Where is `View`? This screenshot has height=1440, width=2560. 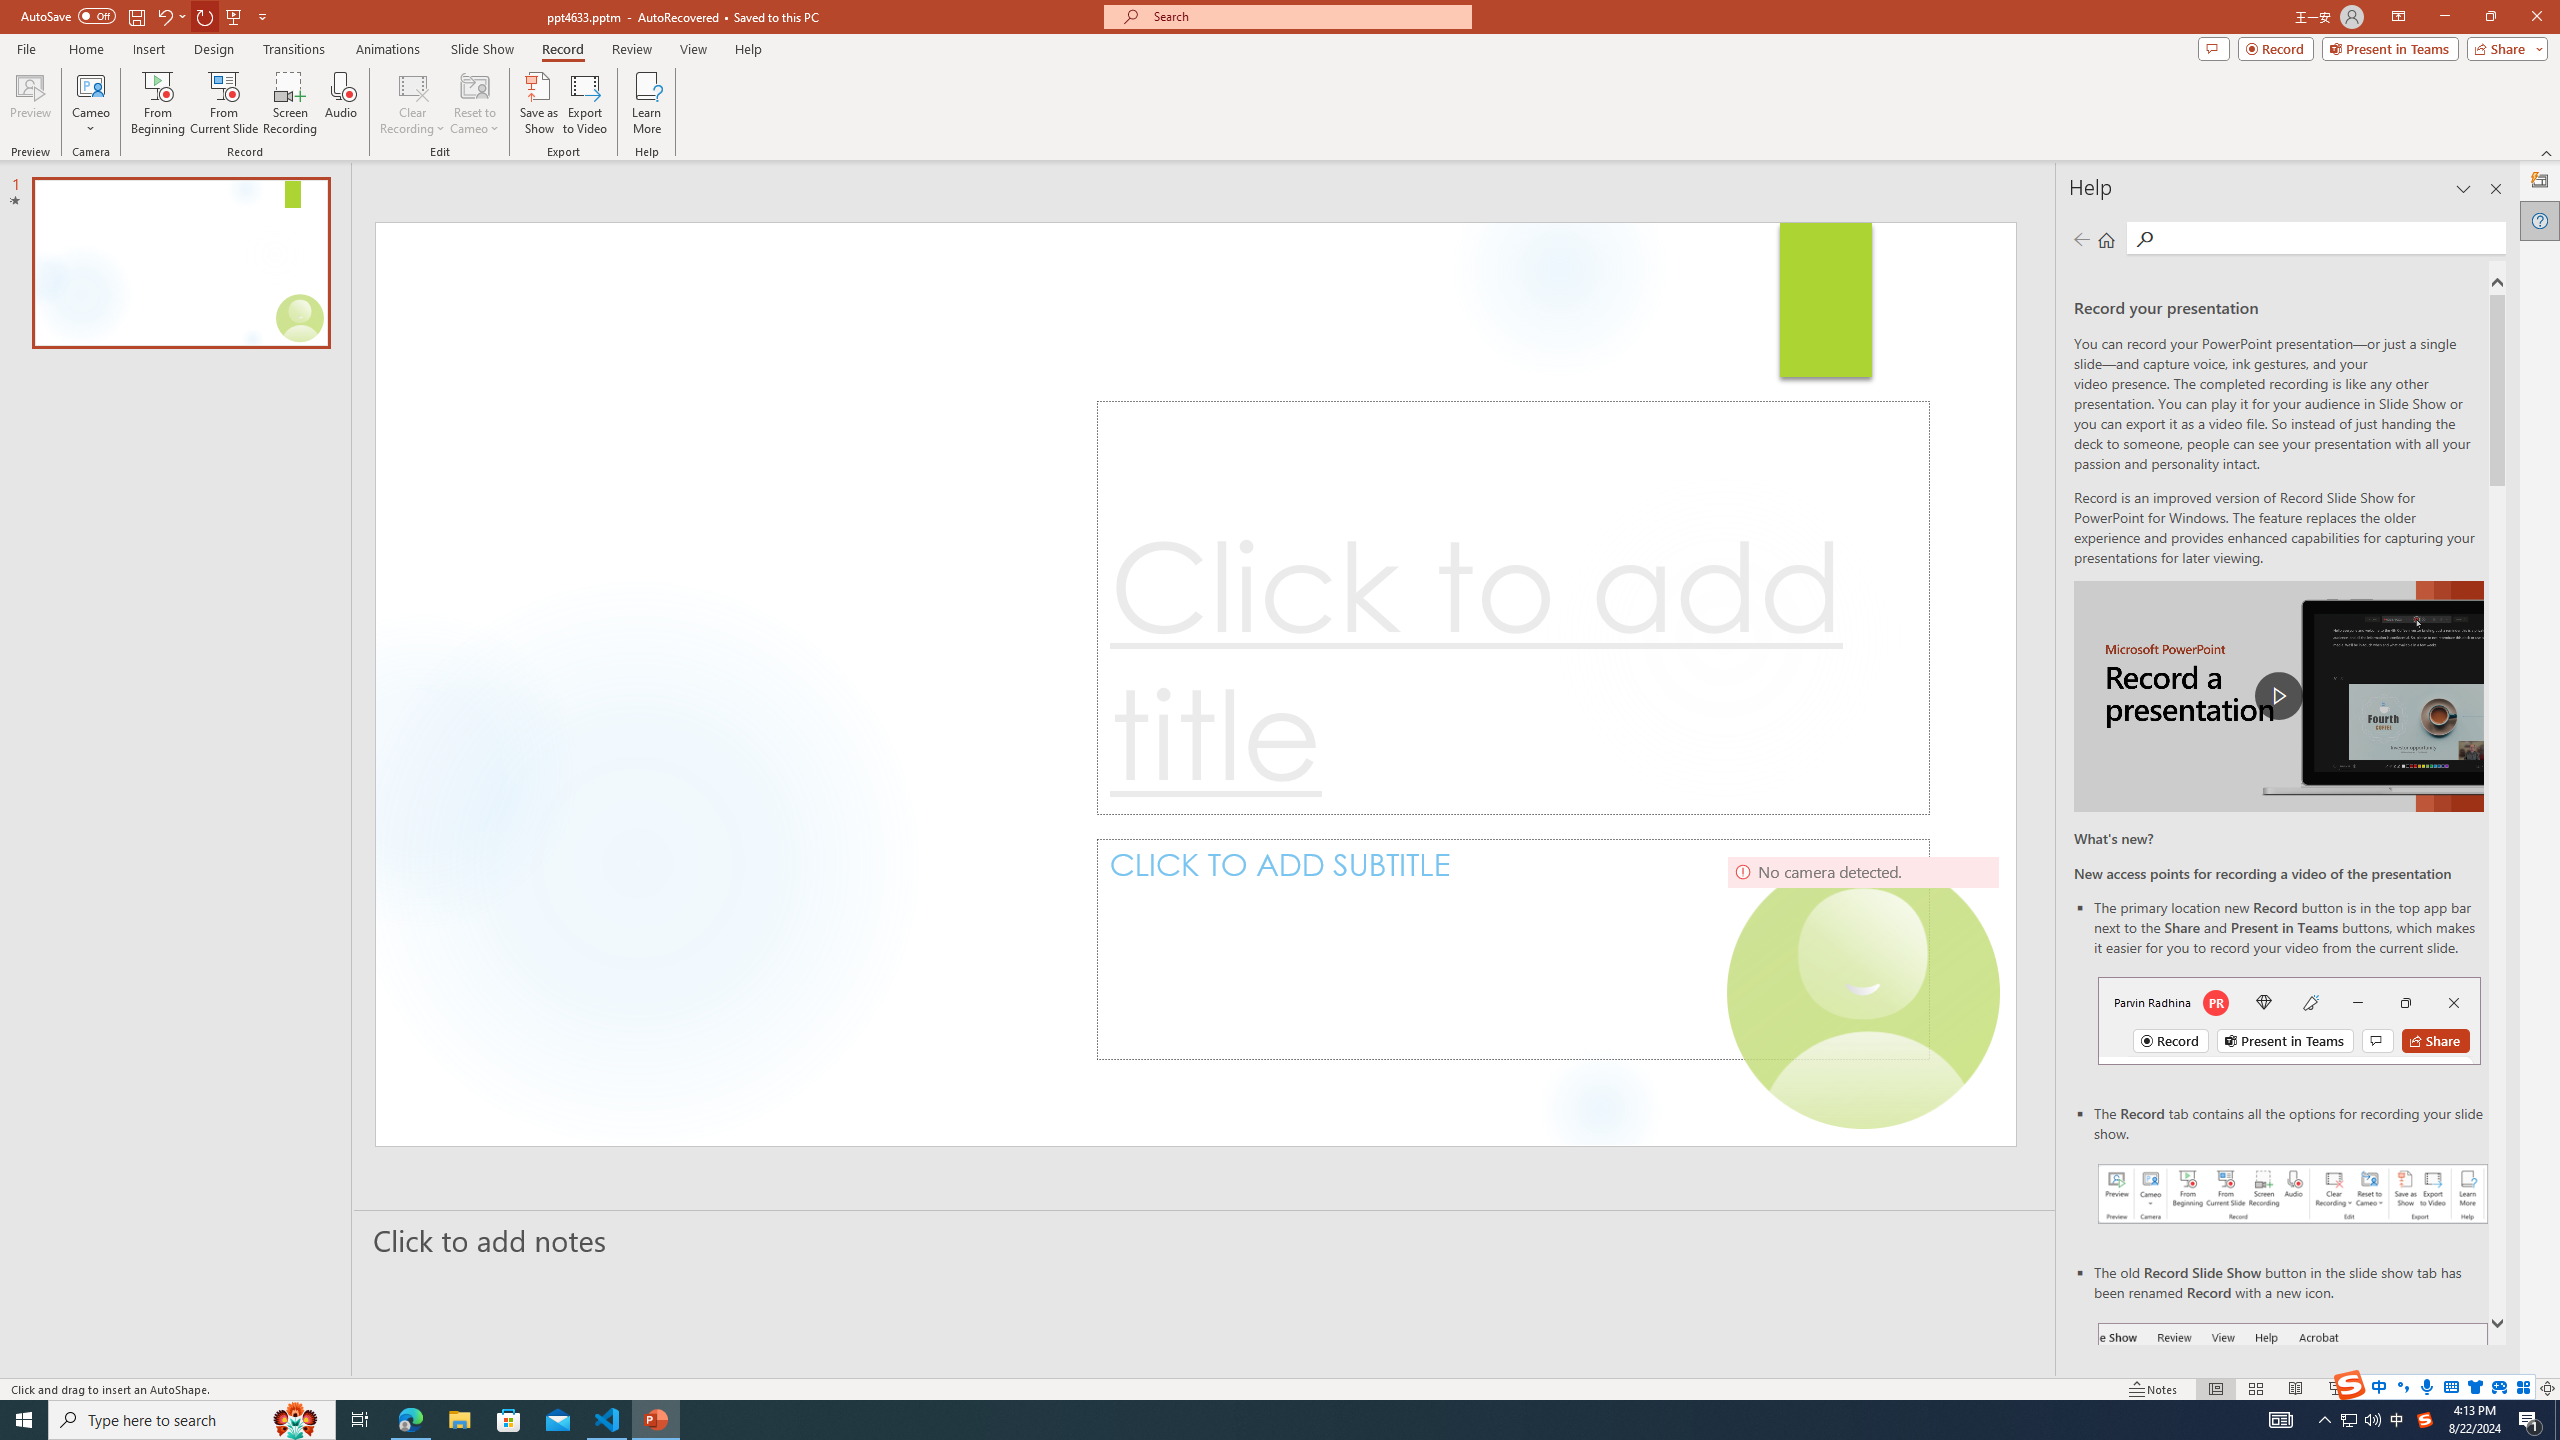 View is located at coordinates (694, 49).